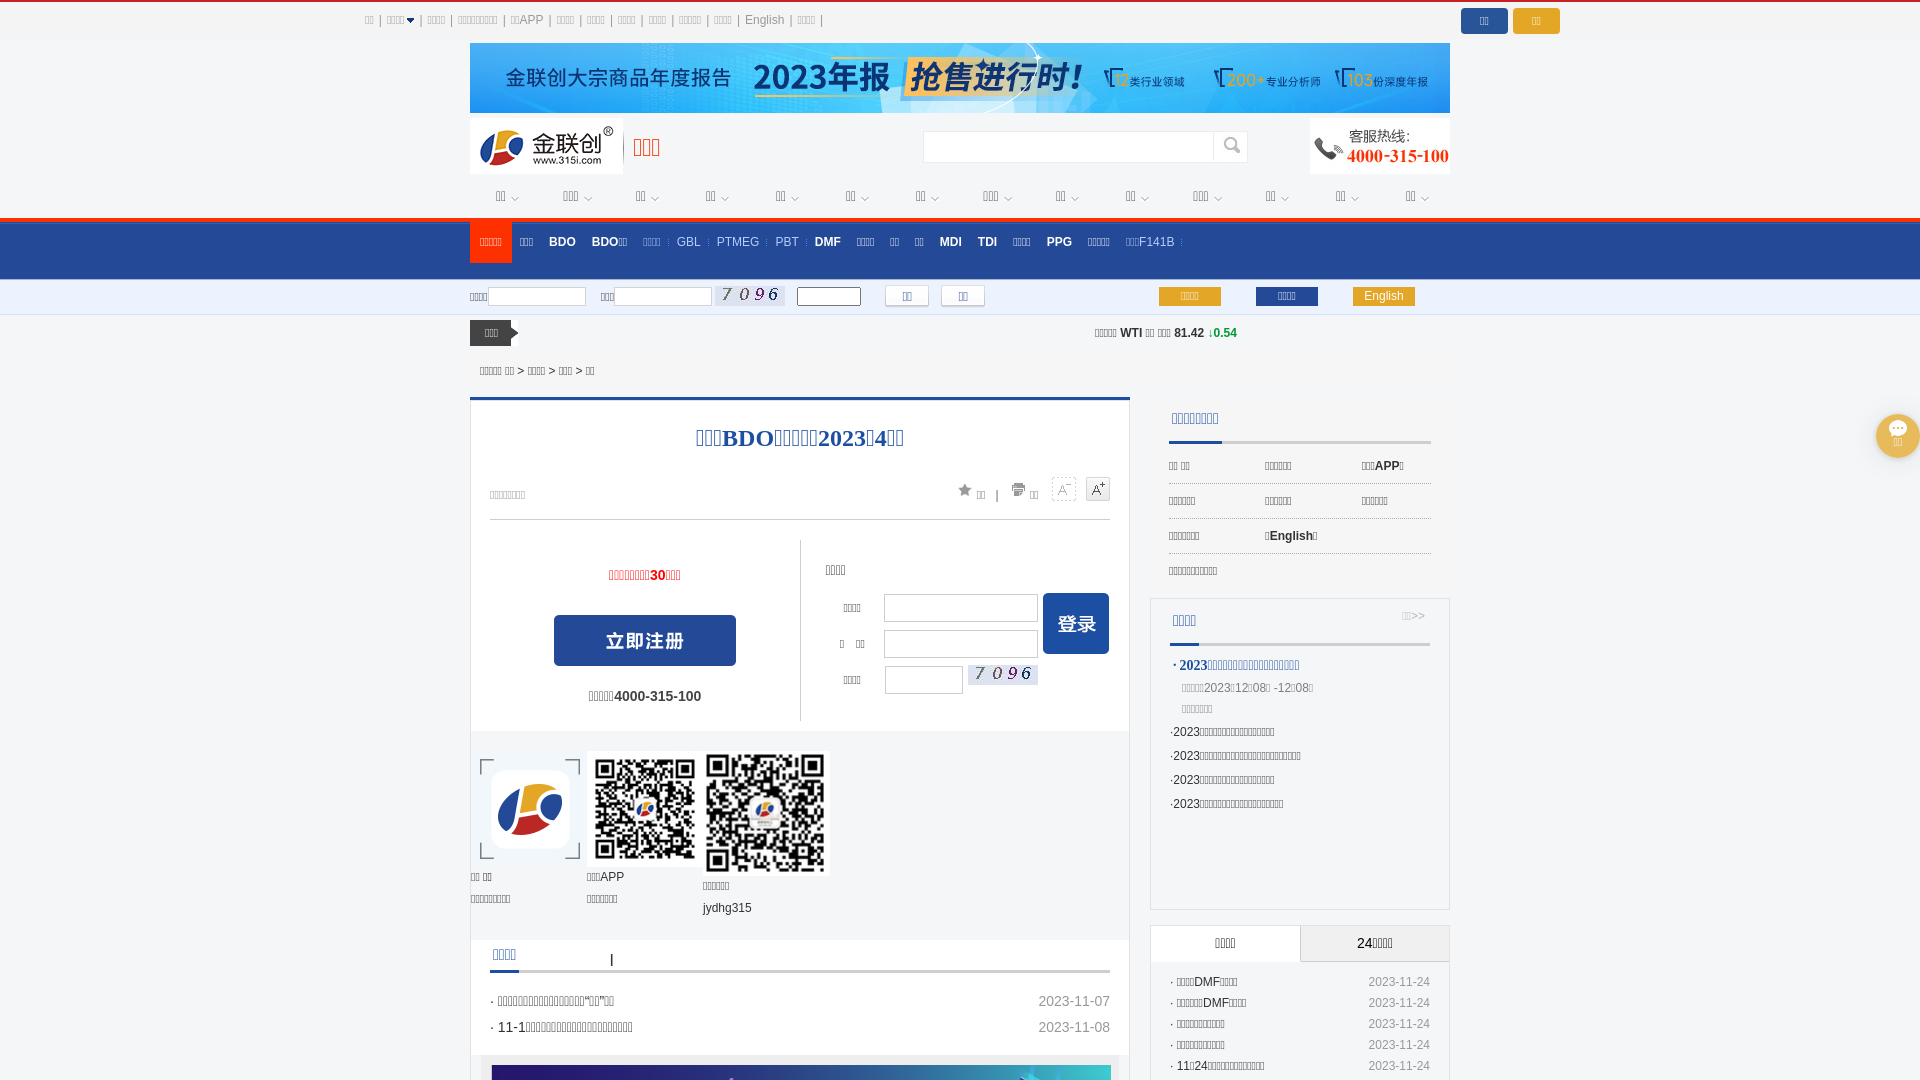 The image size is (1920, 1080). What do you see at coordinates (828, 242) in the screenshot?
I see `DMF` at bounding box center [828, 242].